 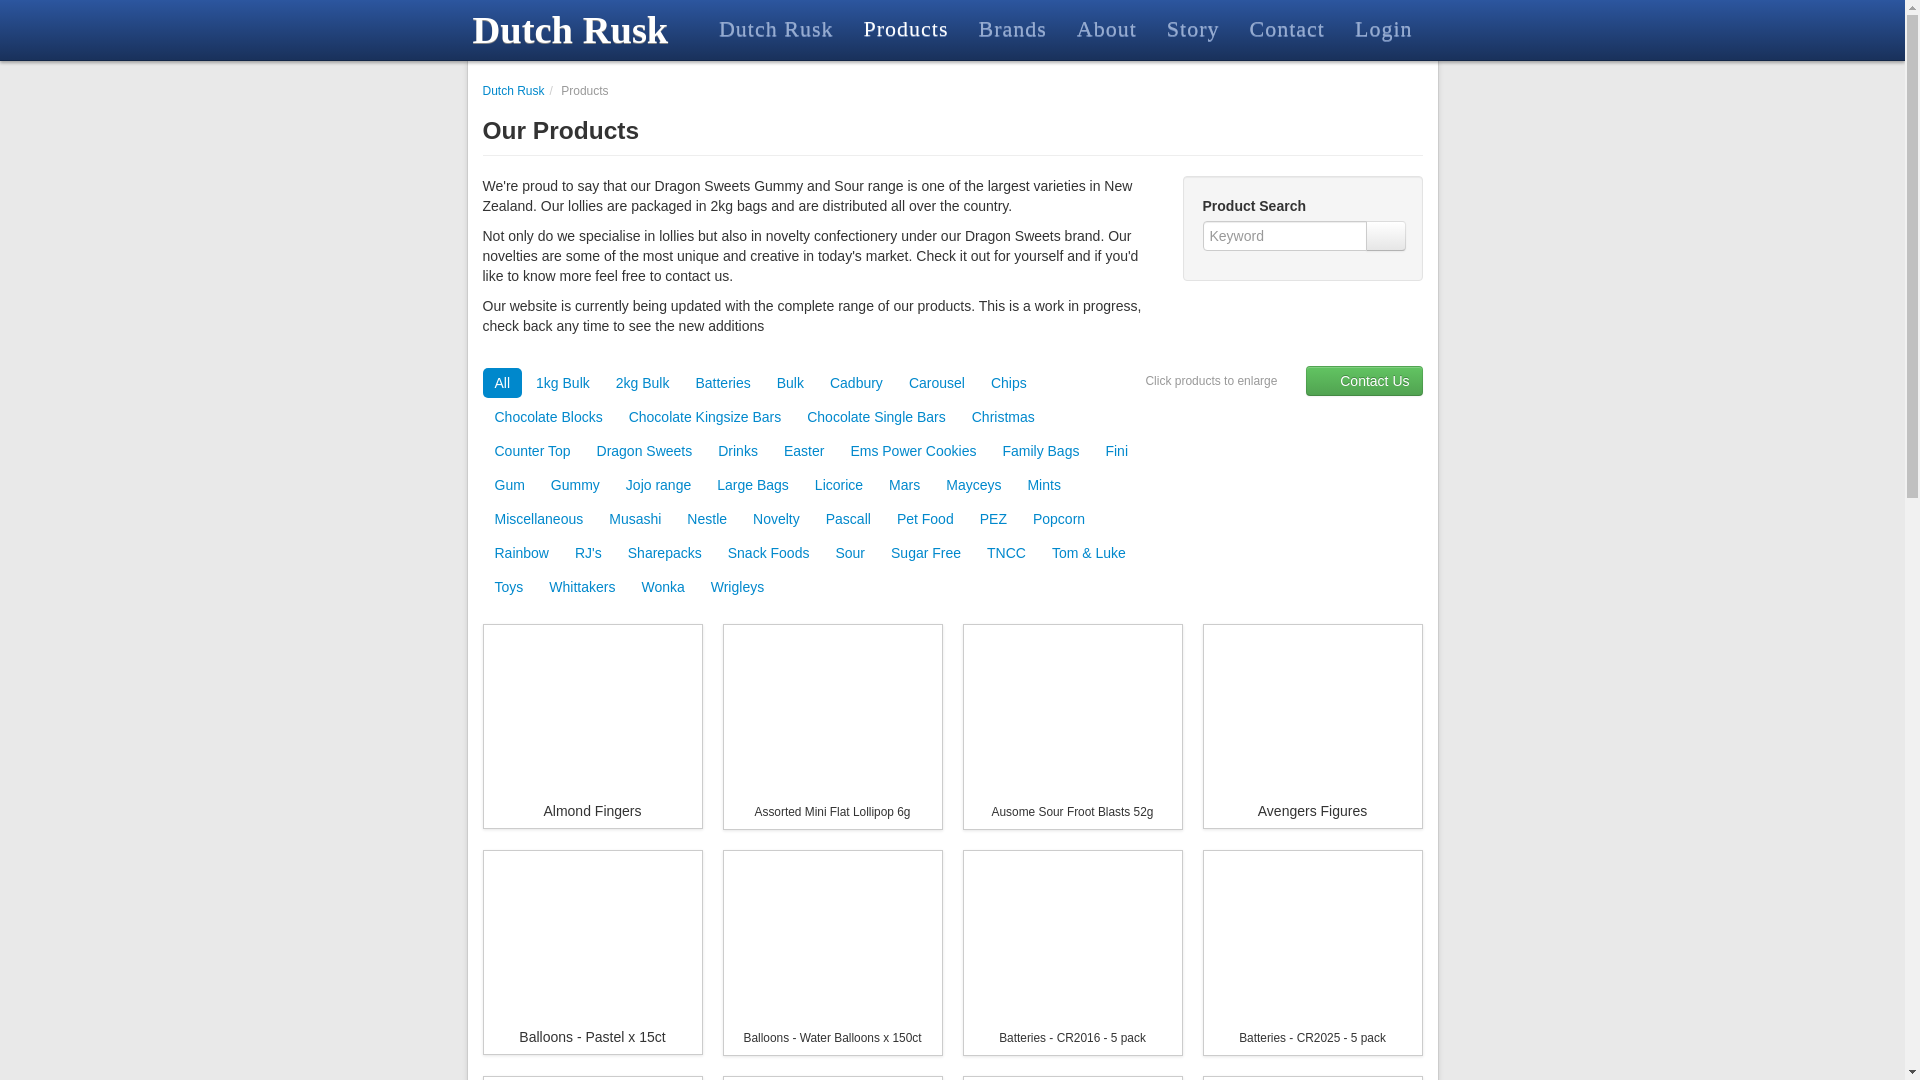 I want to click on Large Bags, so click(x=752, y=484).